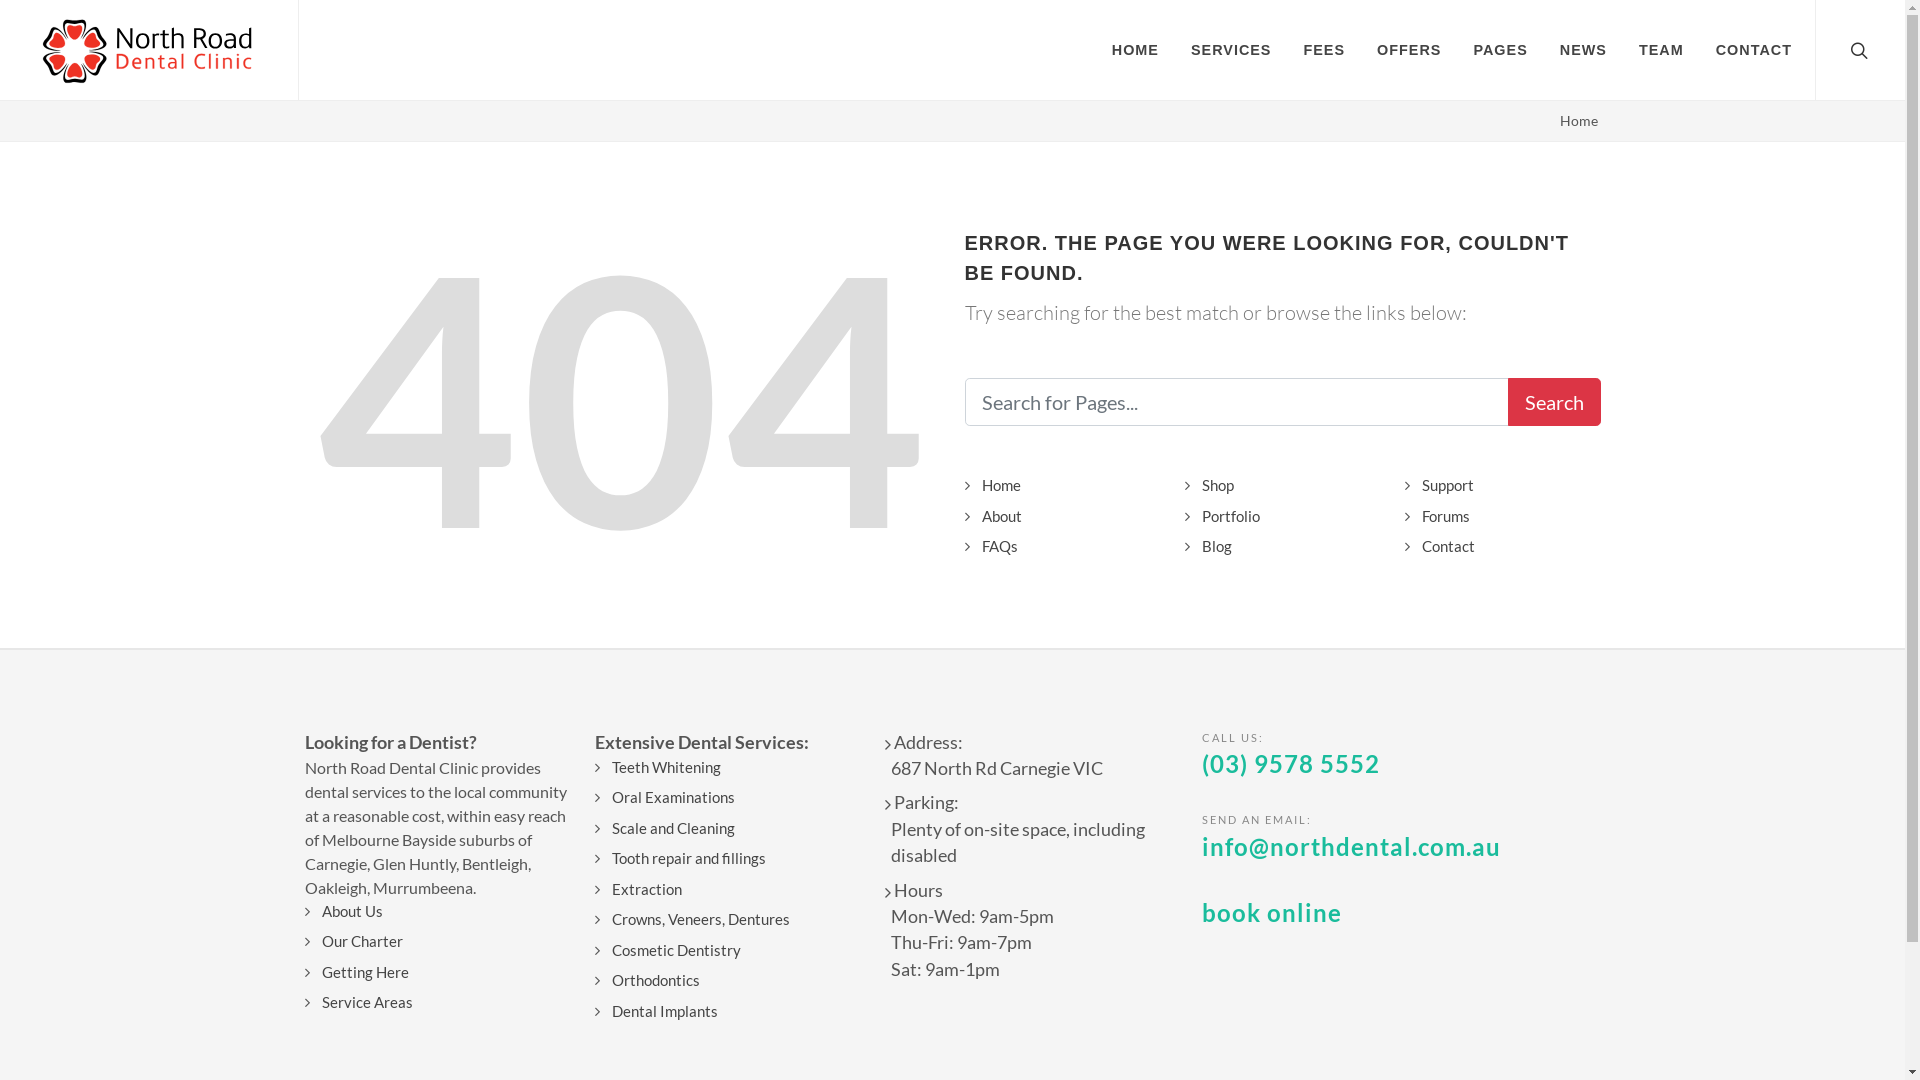 The image size is (1920, 1080). I want to click on Portfolio, so click(1226, 516).